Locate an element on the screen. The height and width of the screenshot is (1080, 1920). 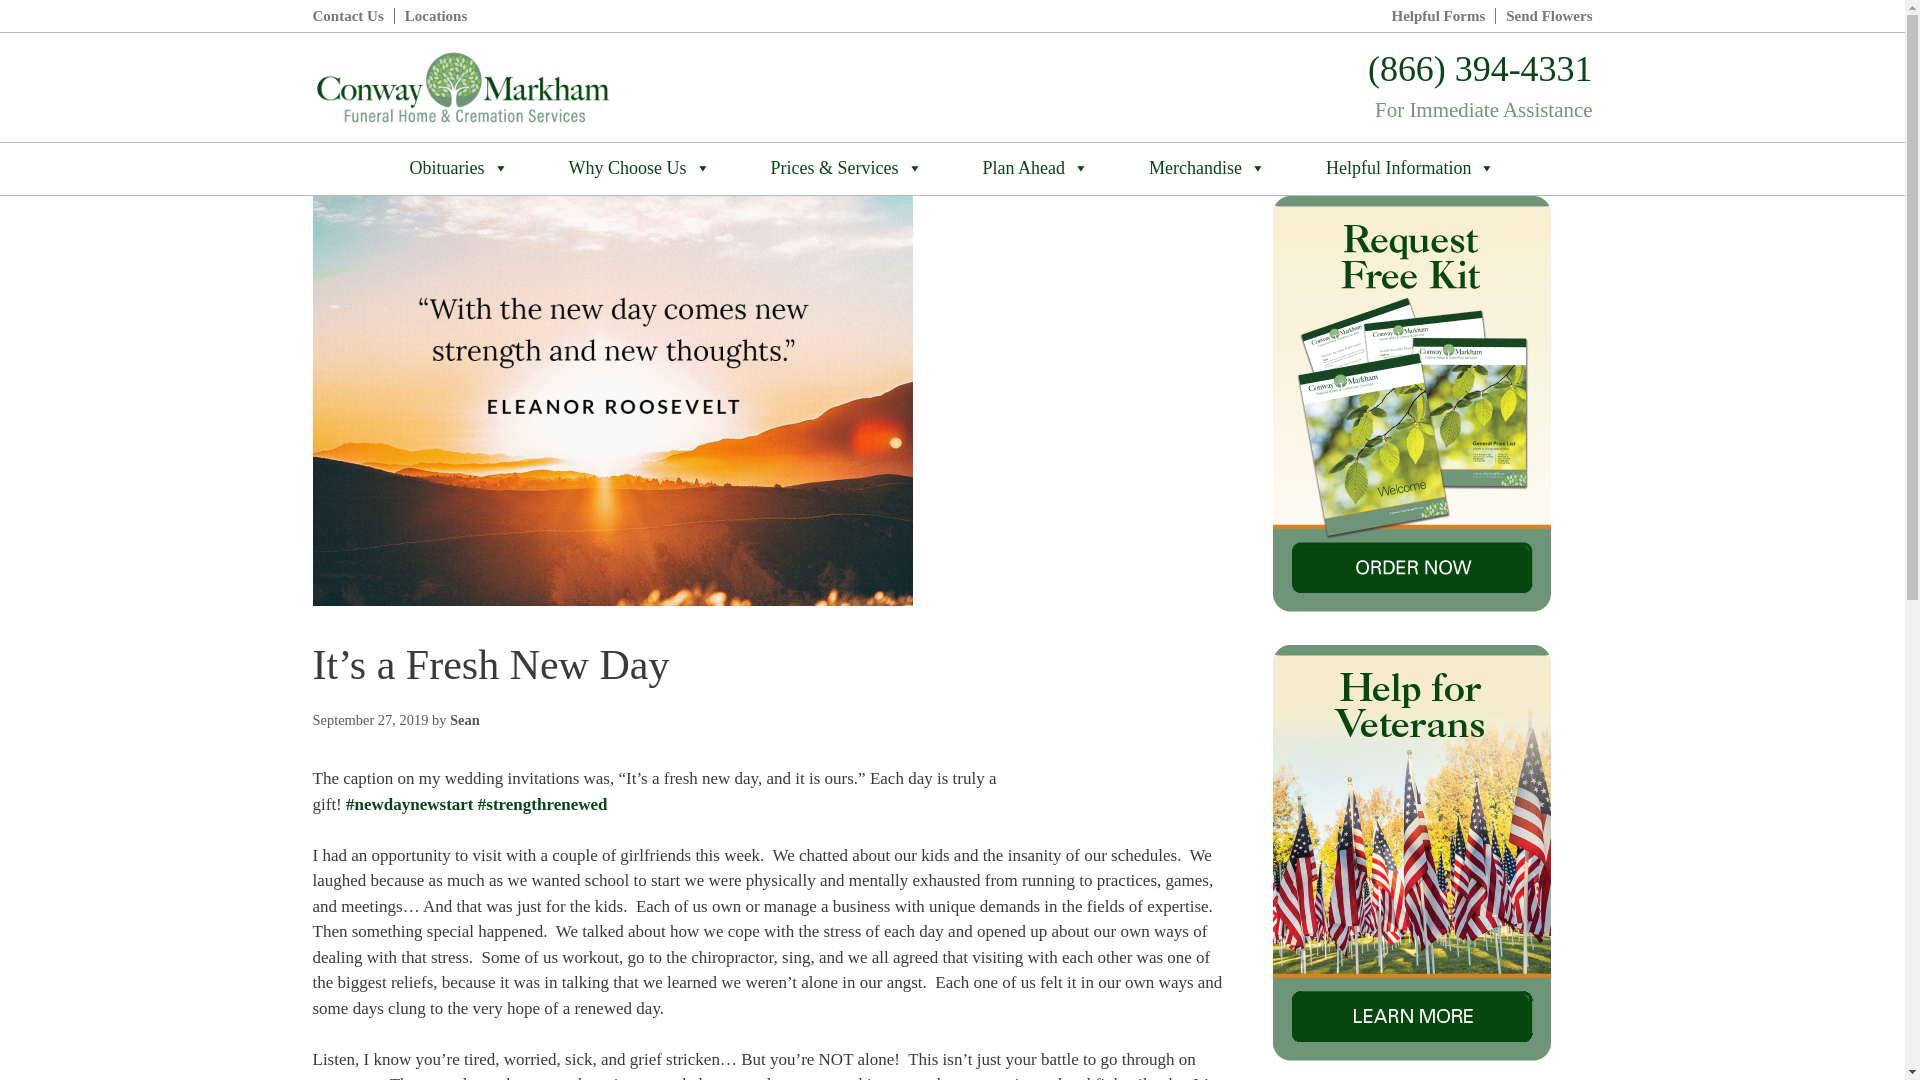
Merchandise is located at coordinates (1208, 168).